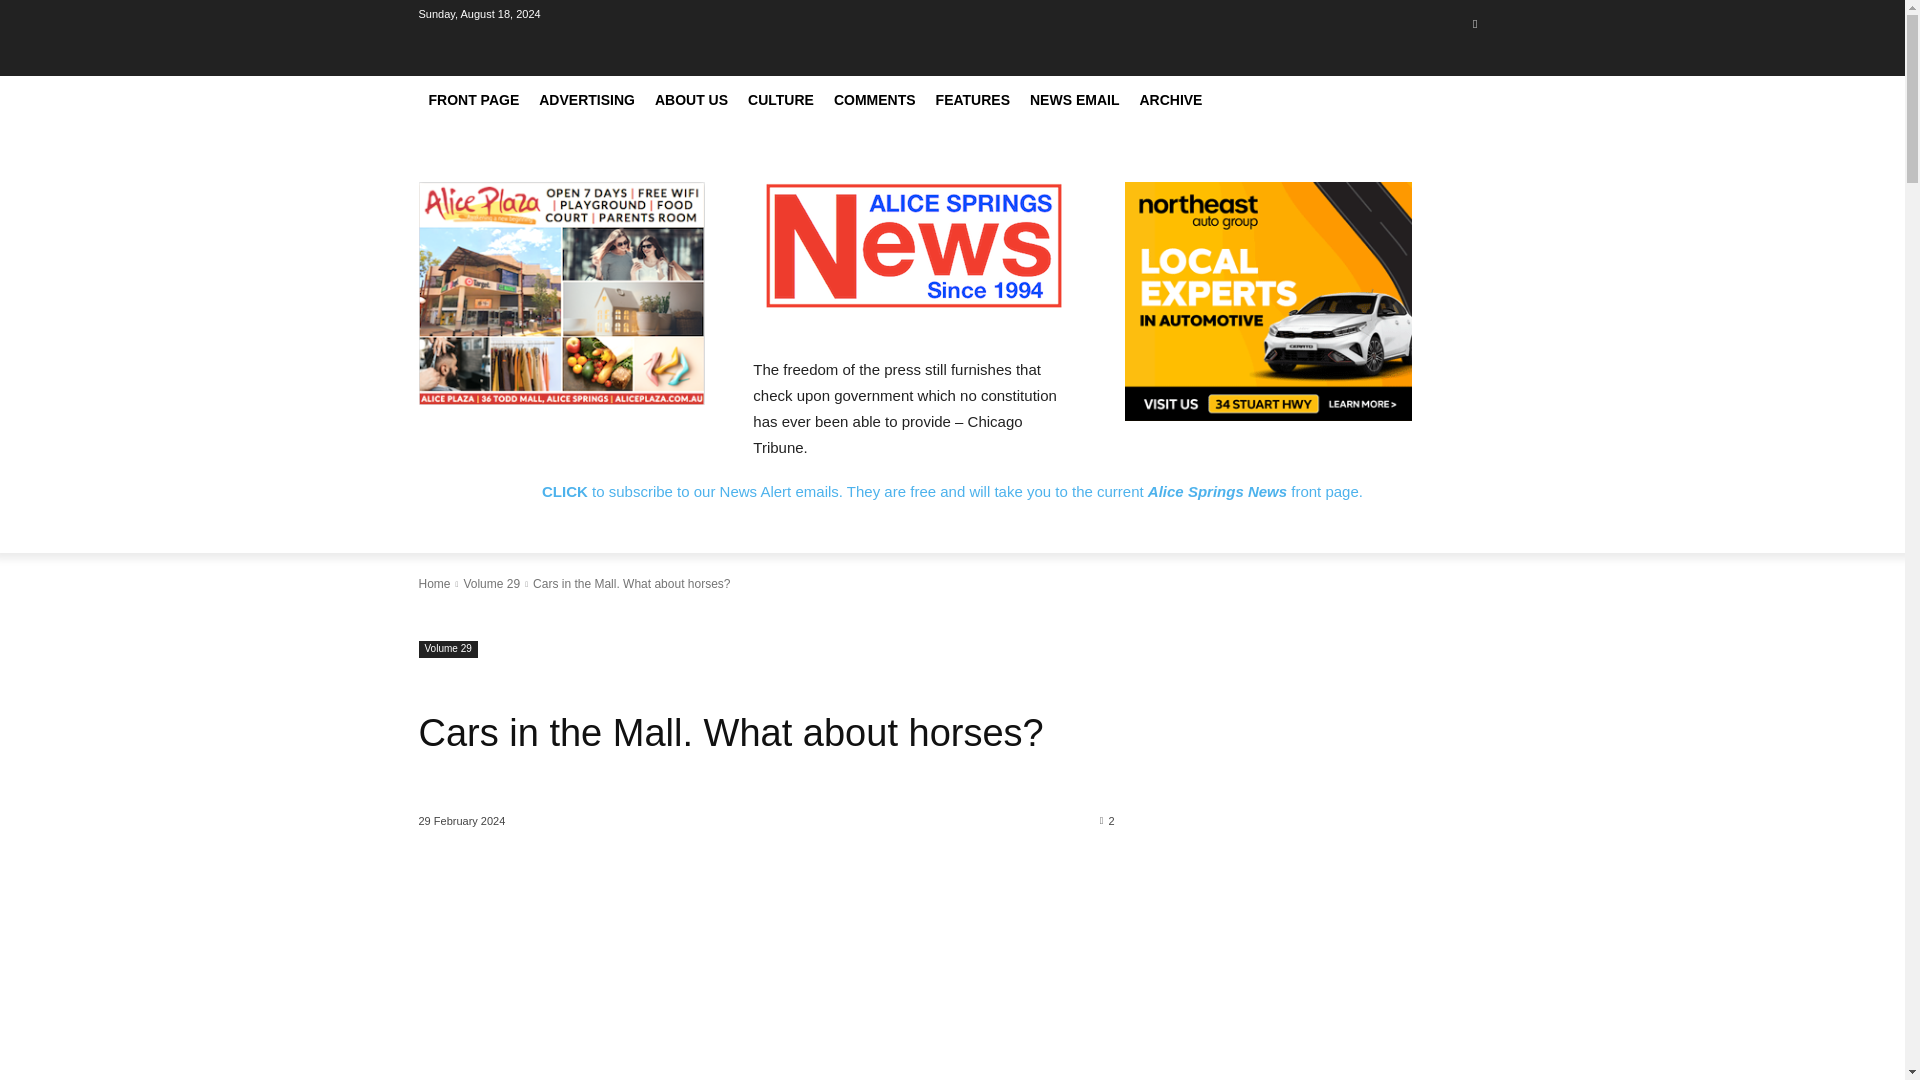  What do you see at coordinates (587, 100) in the screenshot?
I see `ADVERTISING` at bounding box center [587, 100].